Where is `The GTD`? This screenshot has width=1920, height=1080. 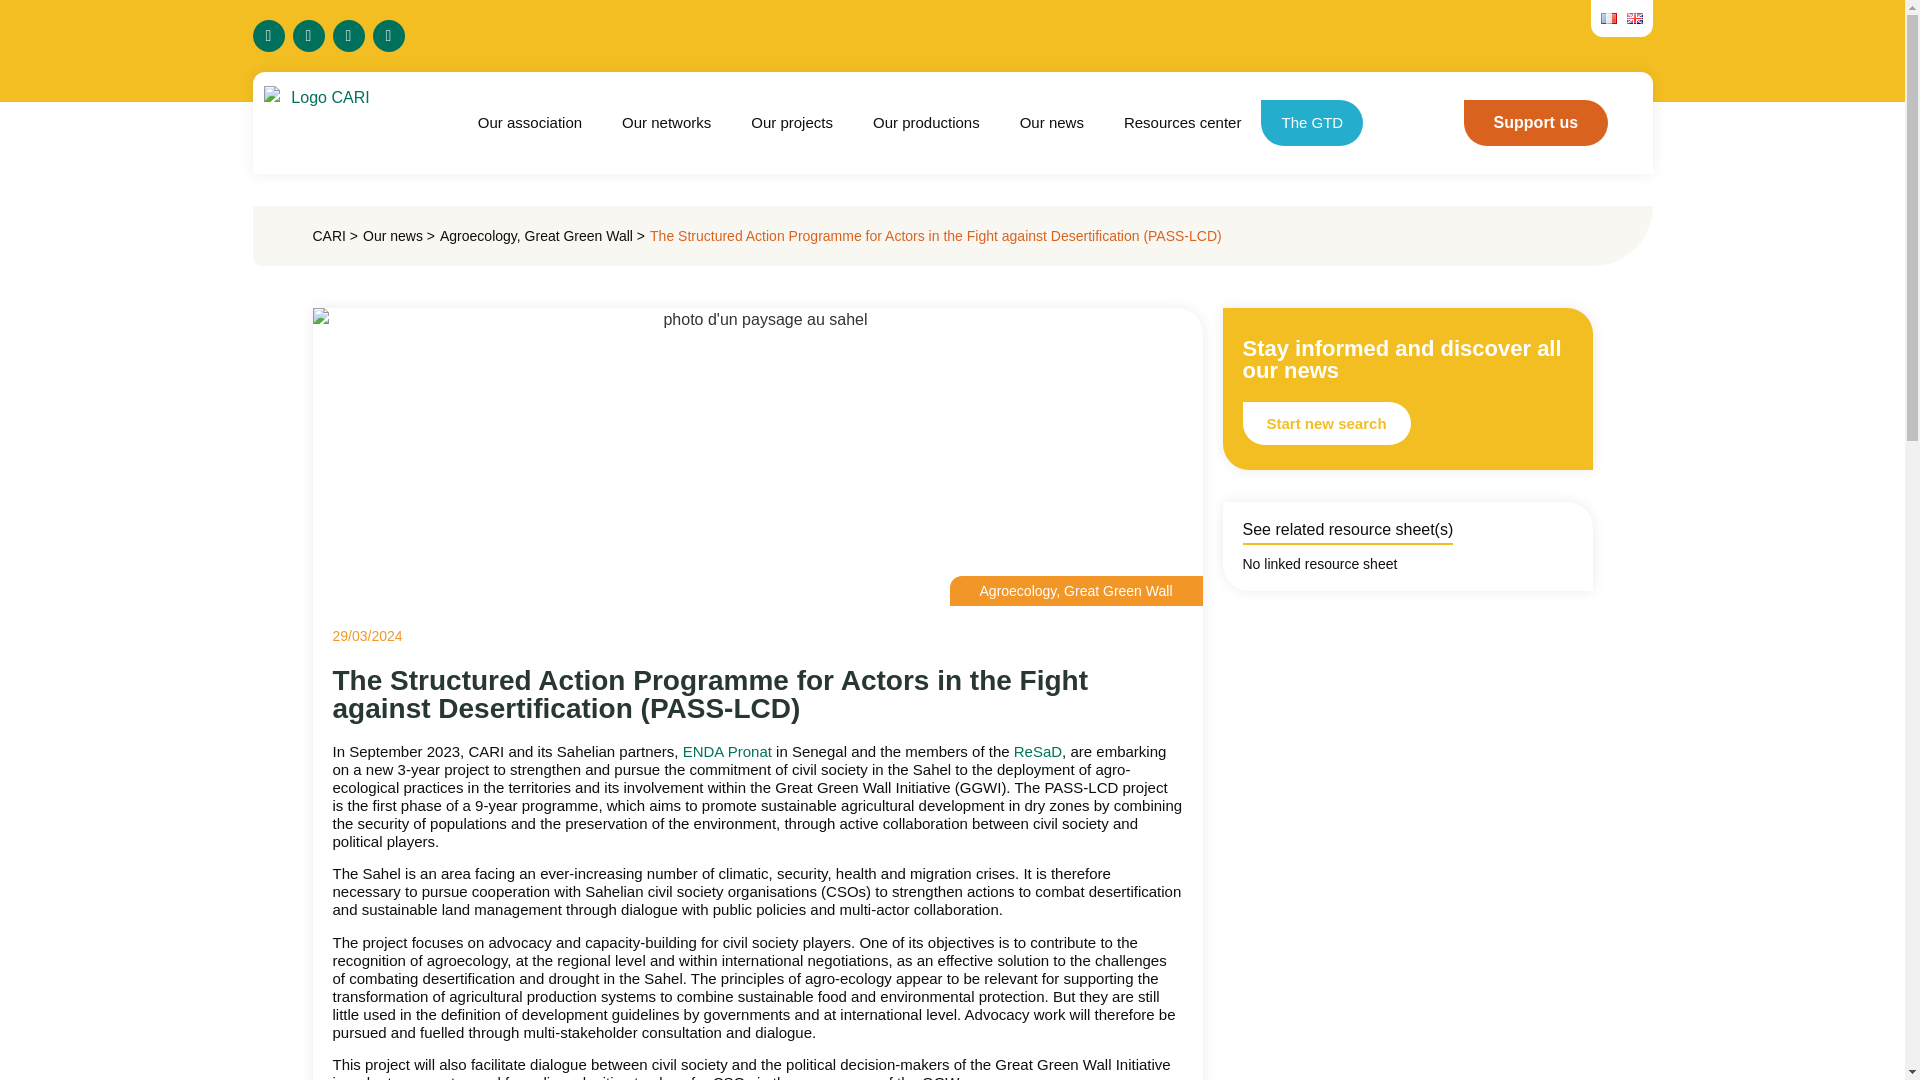 The GTD is located at coordinates (1312, 122).